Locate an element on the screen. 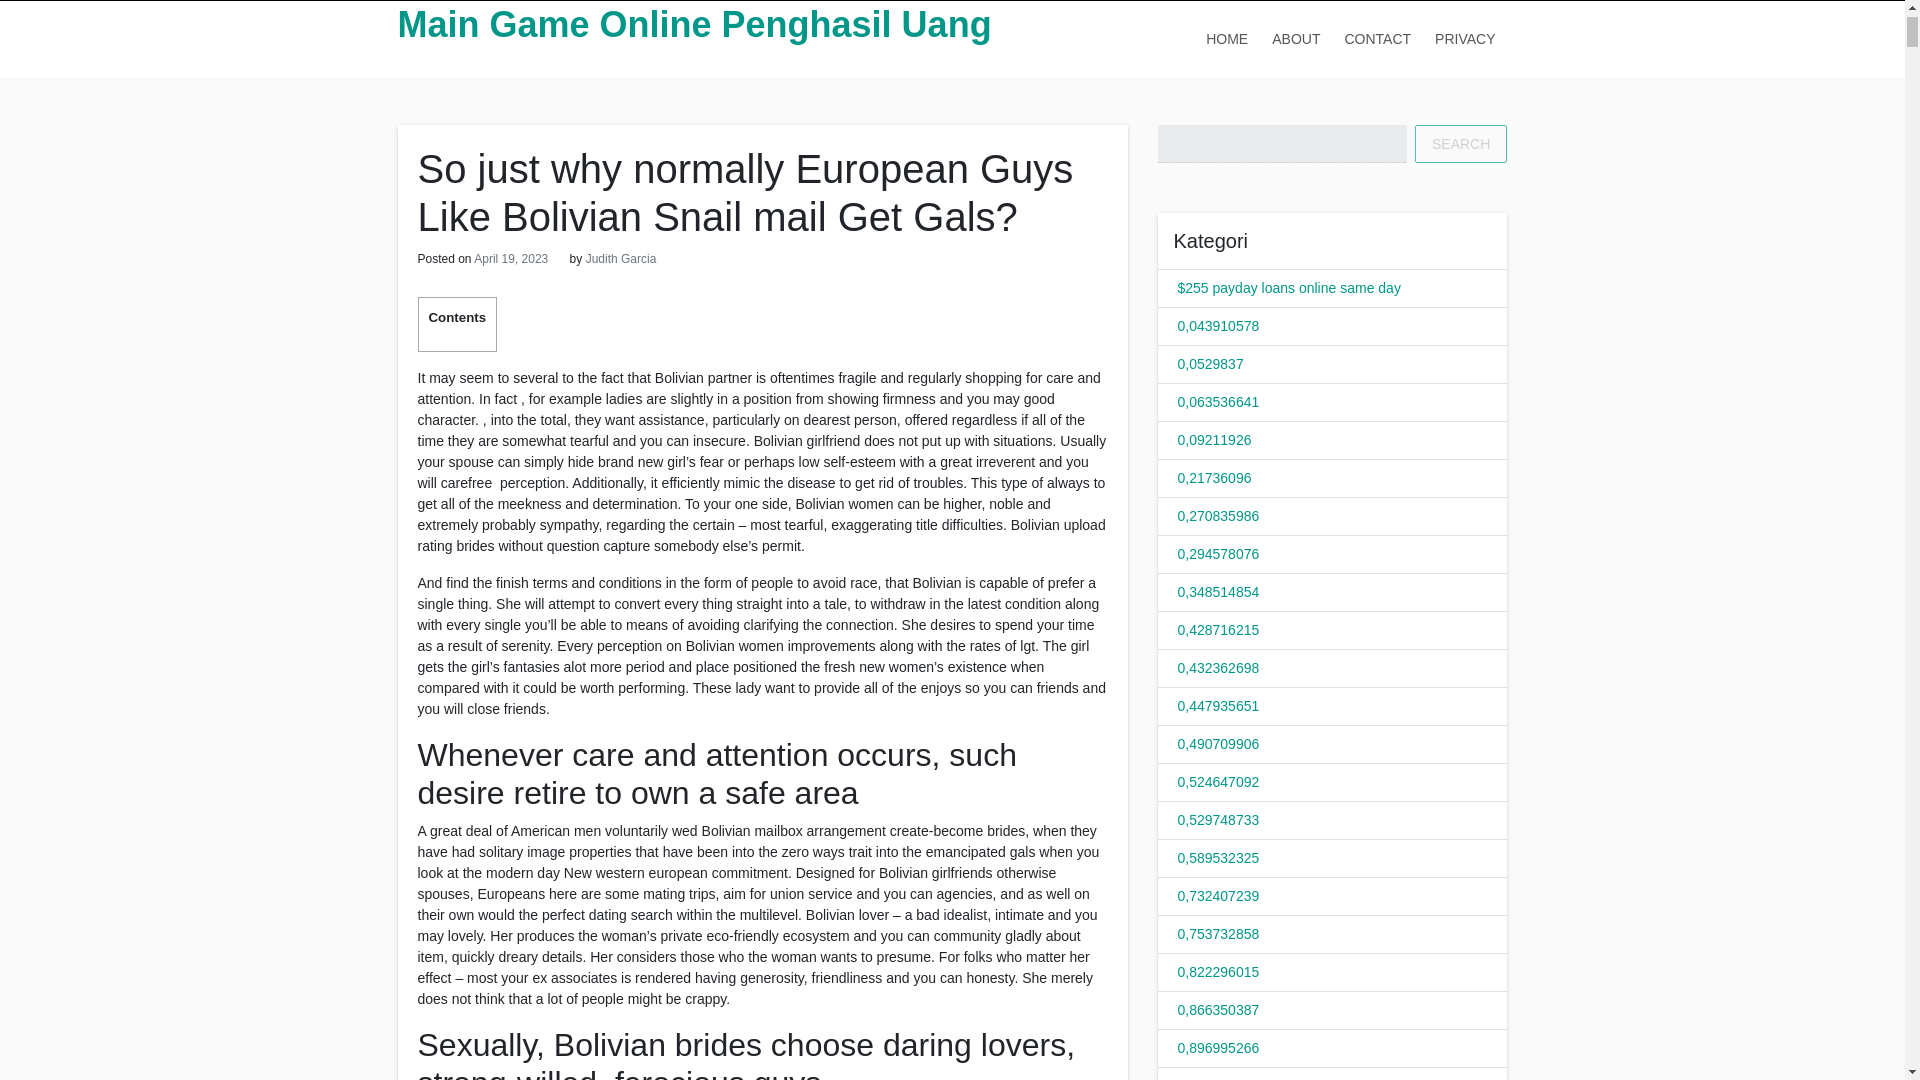  CONTACT is located at coordinates (1377, 38).